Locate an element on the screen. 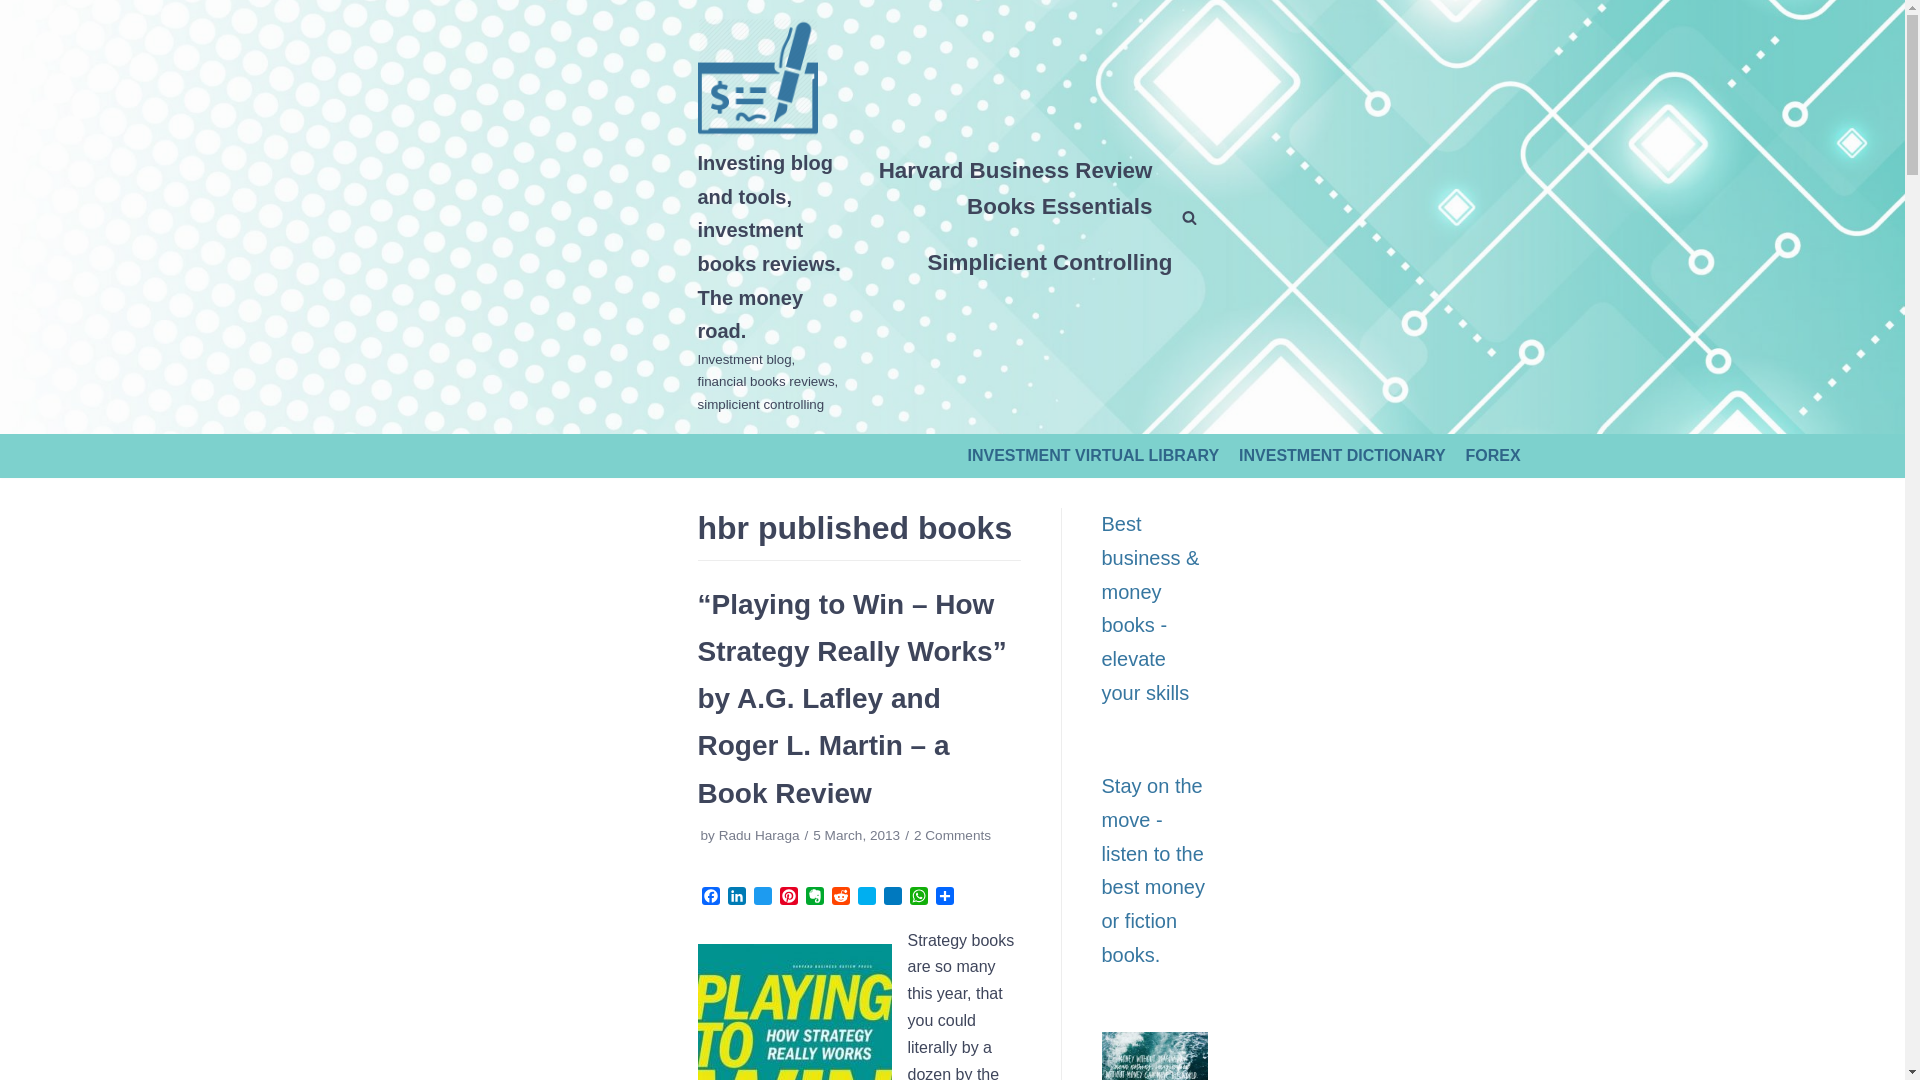  WhatsApp is located at coordinates (918, 898).